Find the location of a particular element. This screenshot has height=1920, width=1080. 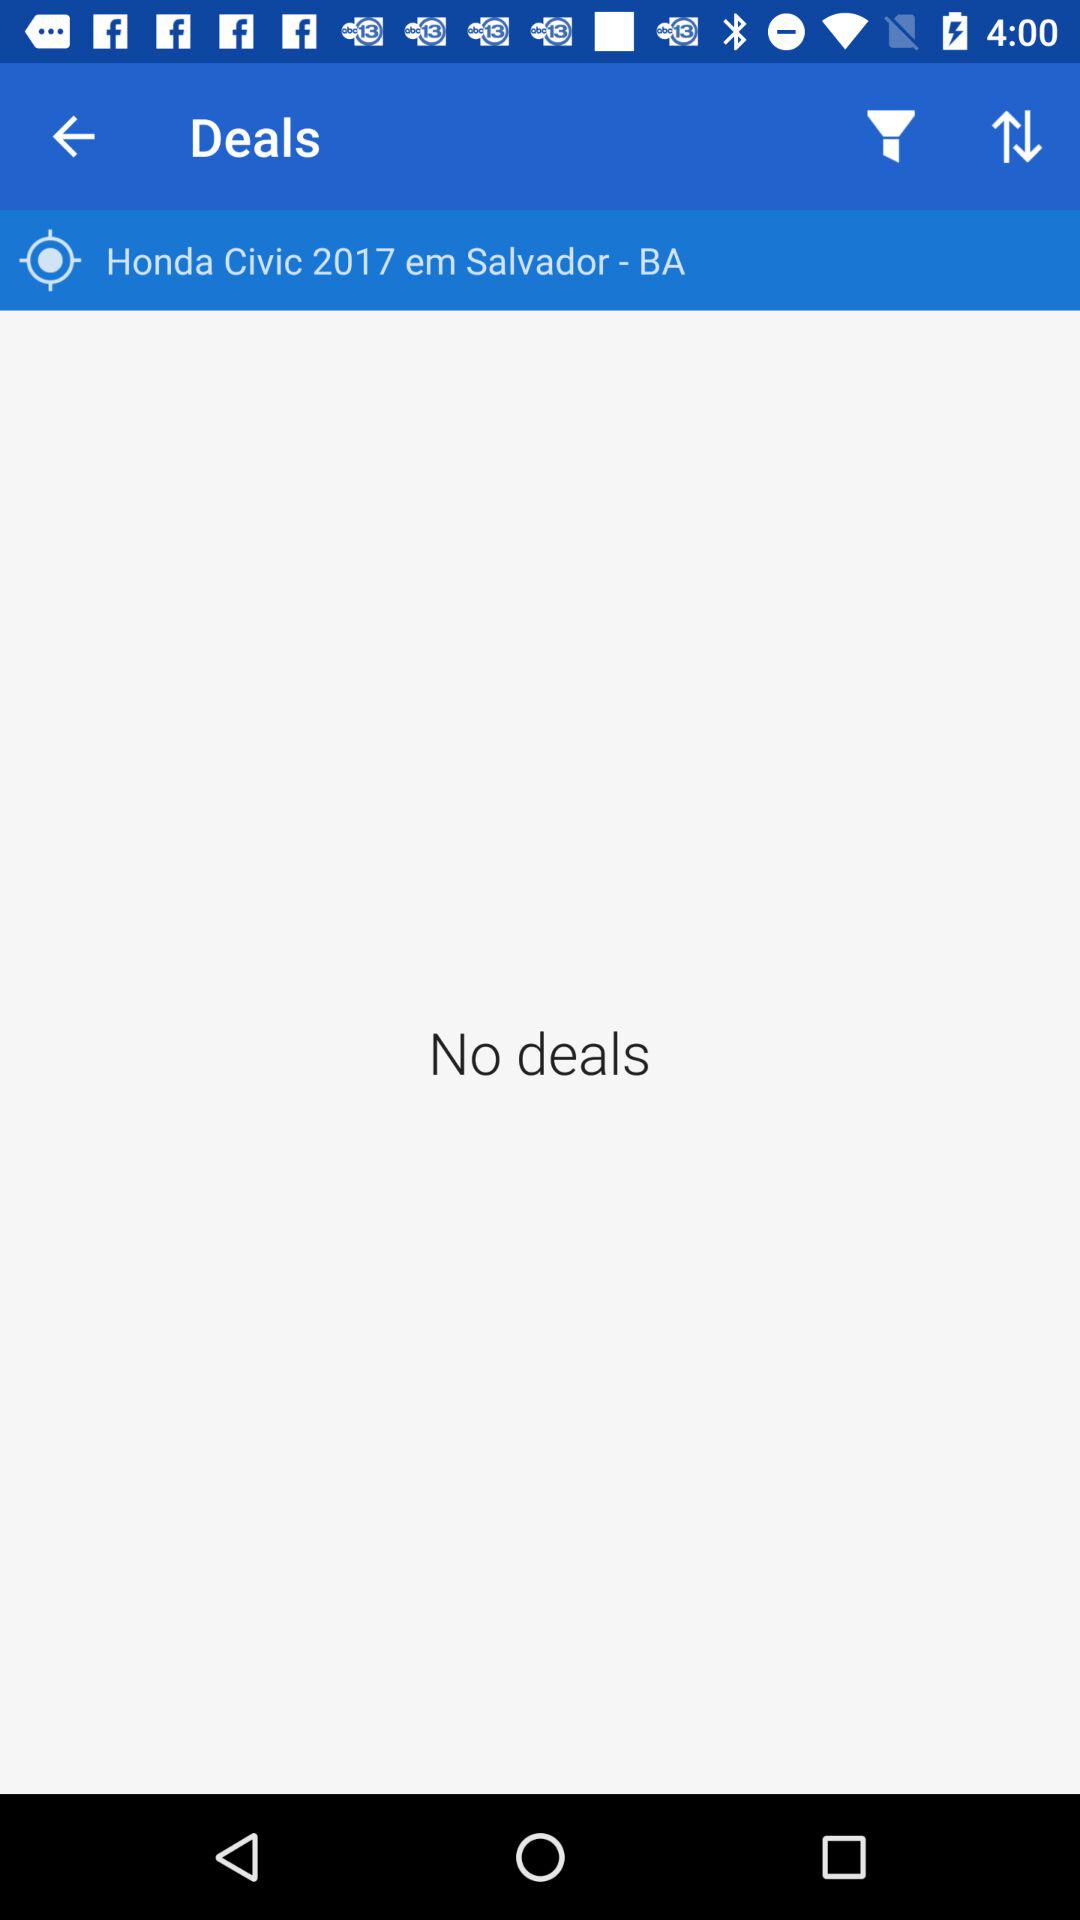

click item above no deals item is located at coordinates (540, 260).